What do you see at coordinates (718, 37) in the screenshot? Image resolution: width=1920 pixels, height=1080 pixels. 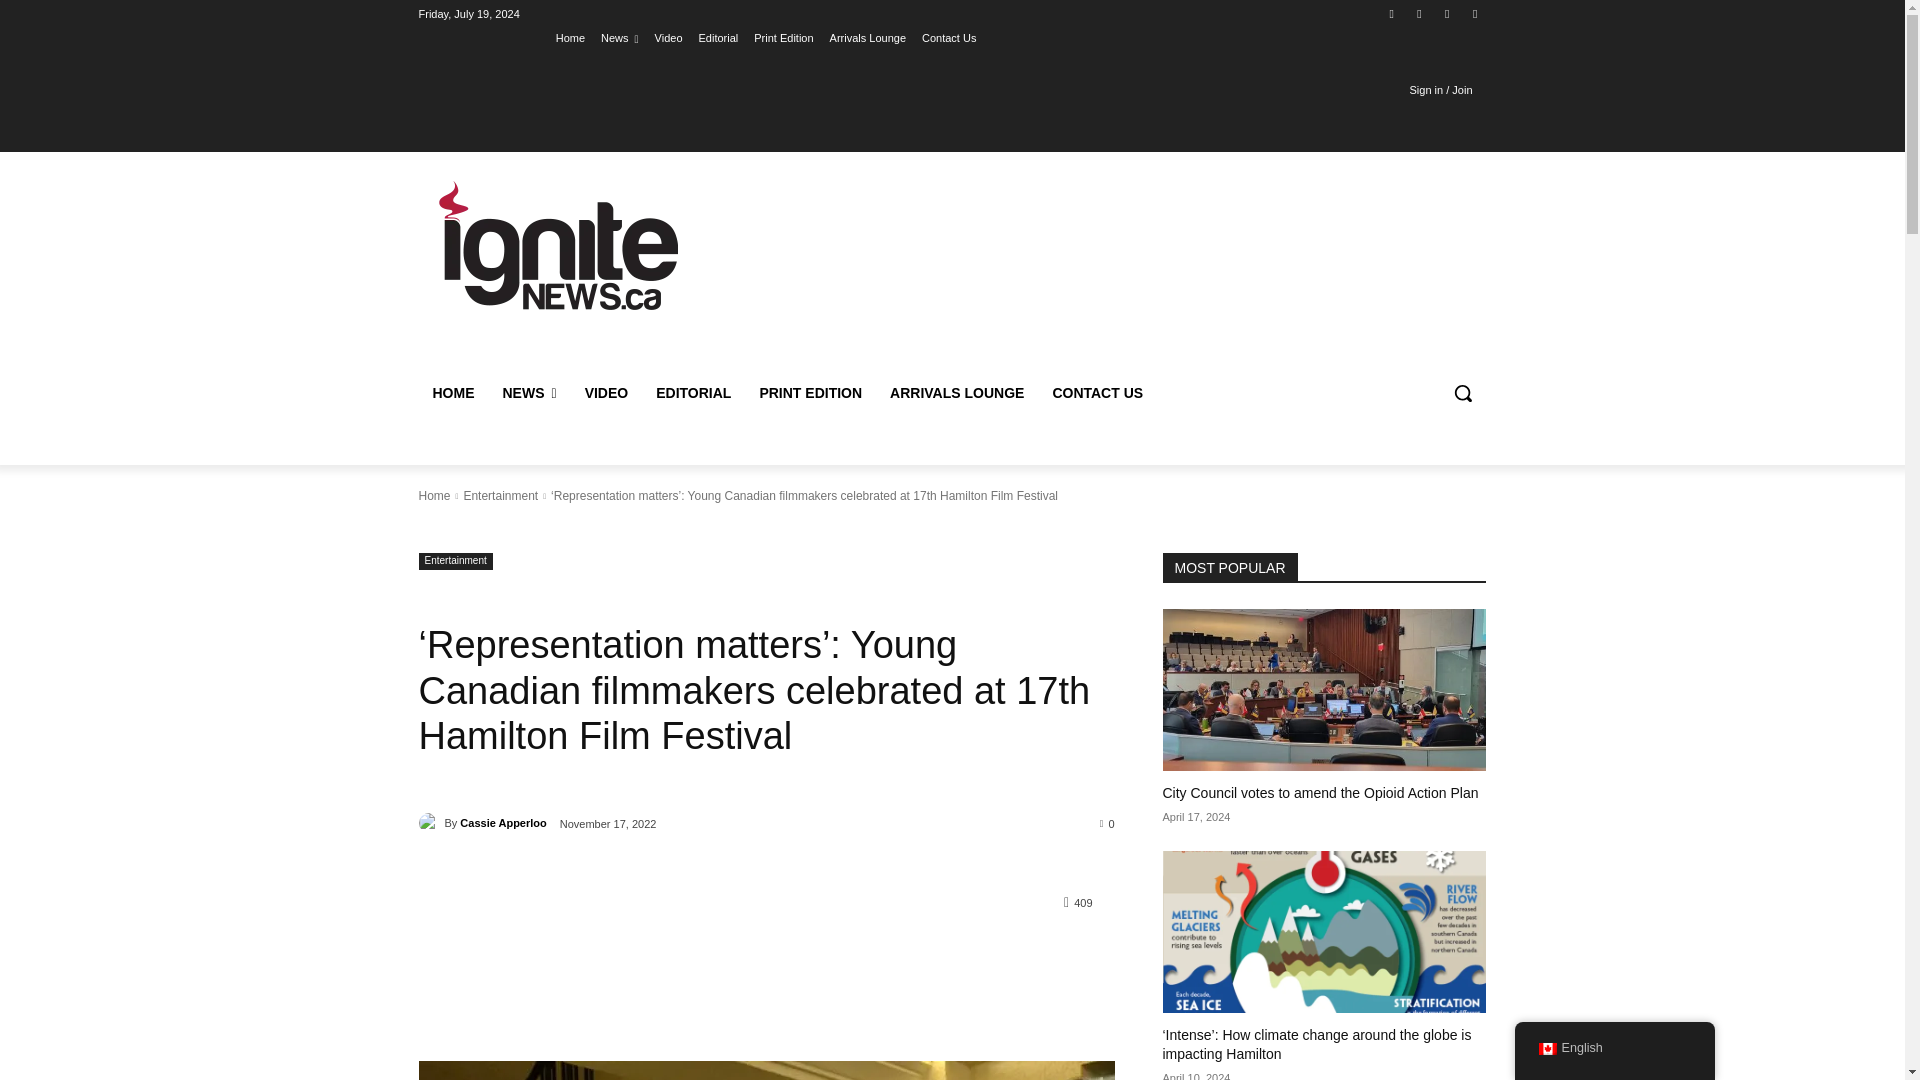 I see `Editorial` at bounding box center [718, 37].